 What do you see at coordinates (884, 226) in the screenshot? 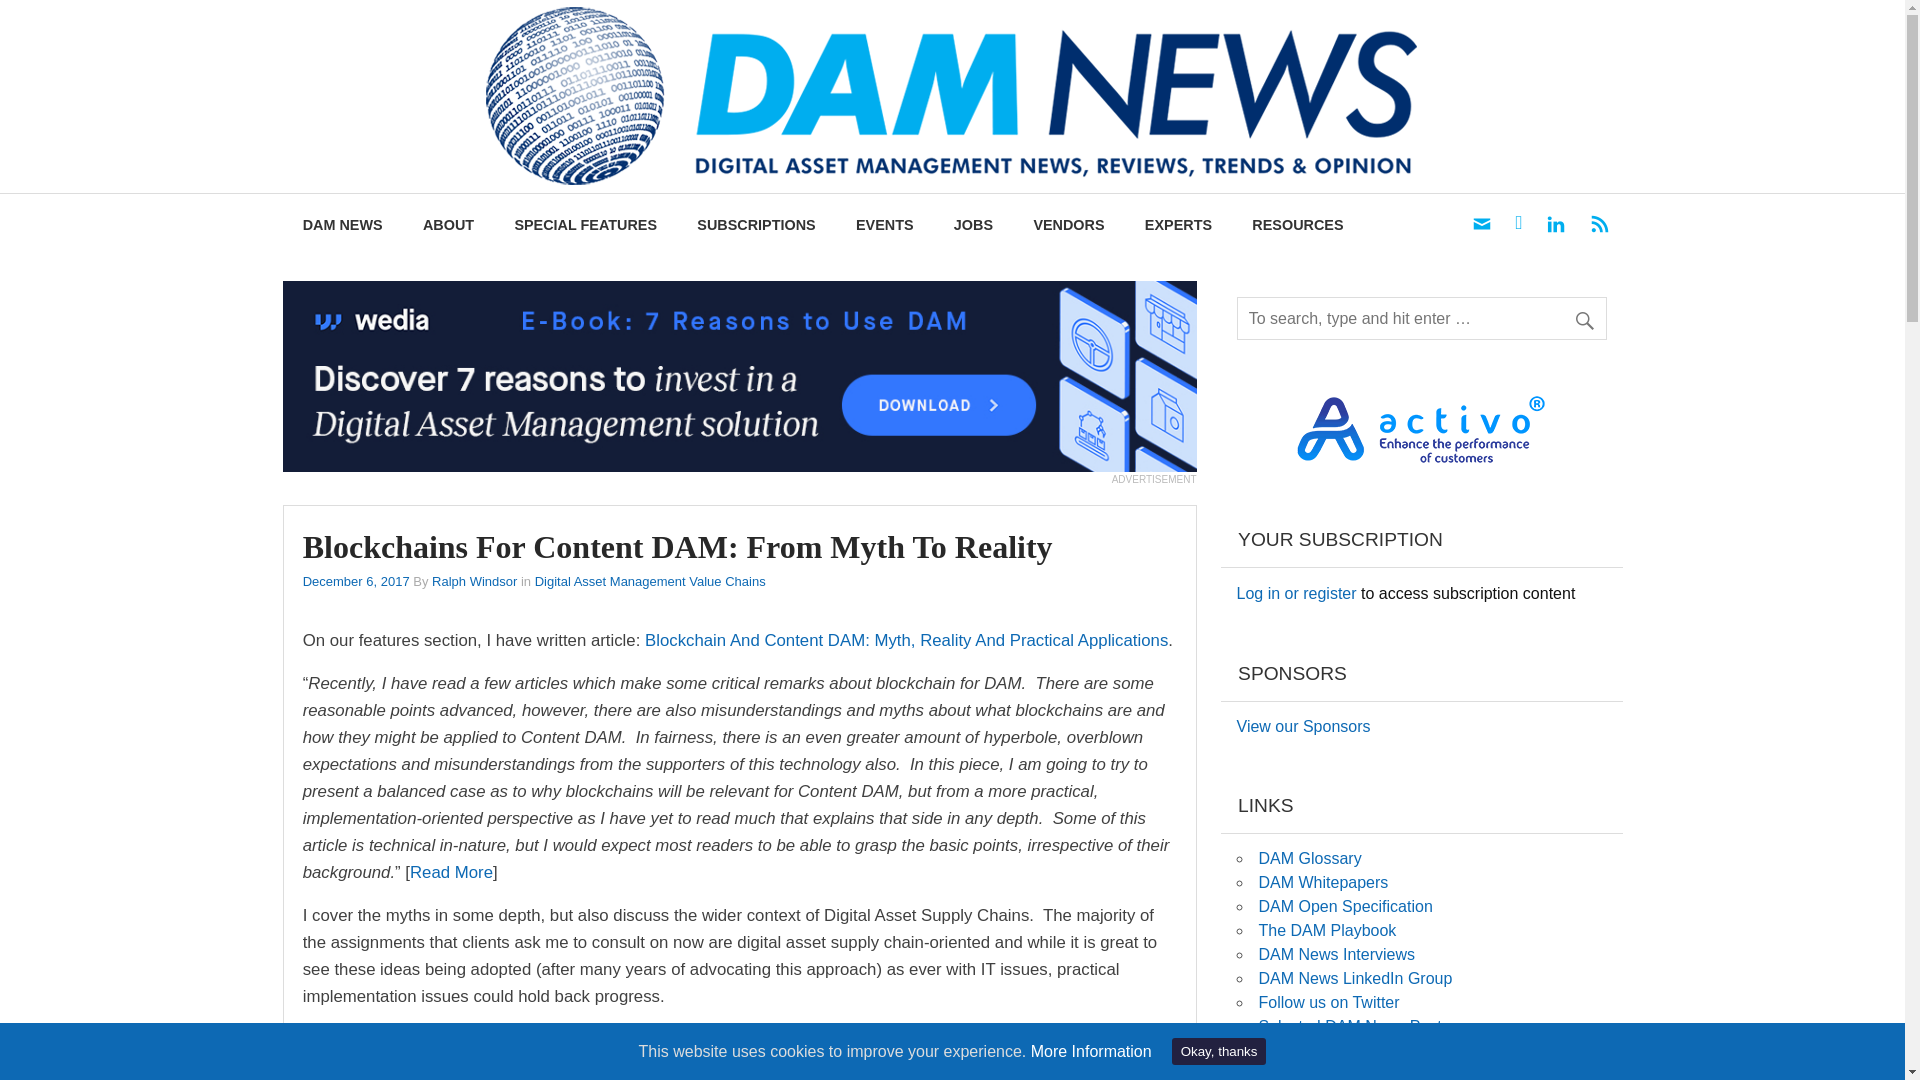
I see `EVENTS` at bounding box center [884, 226].